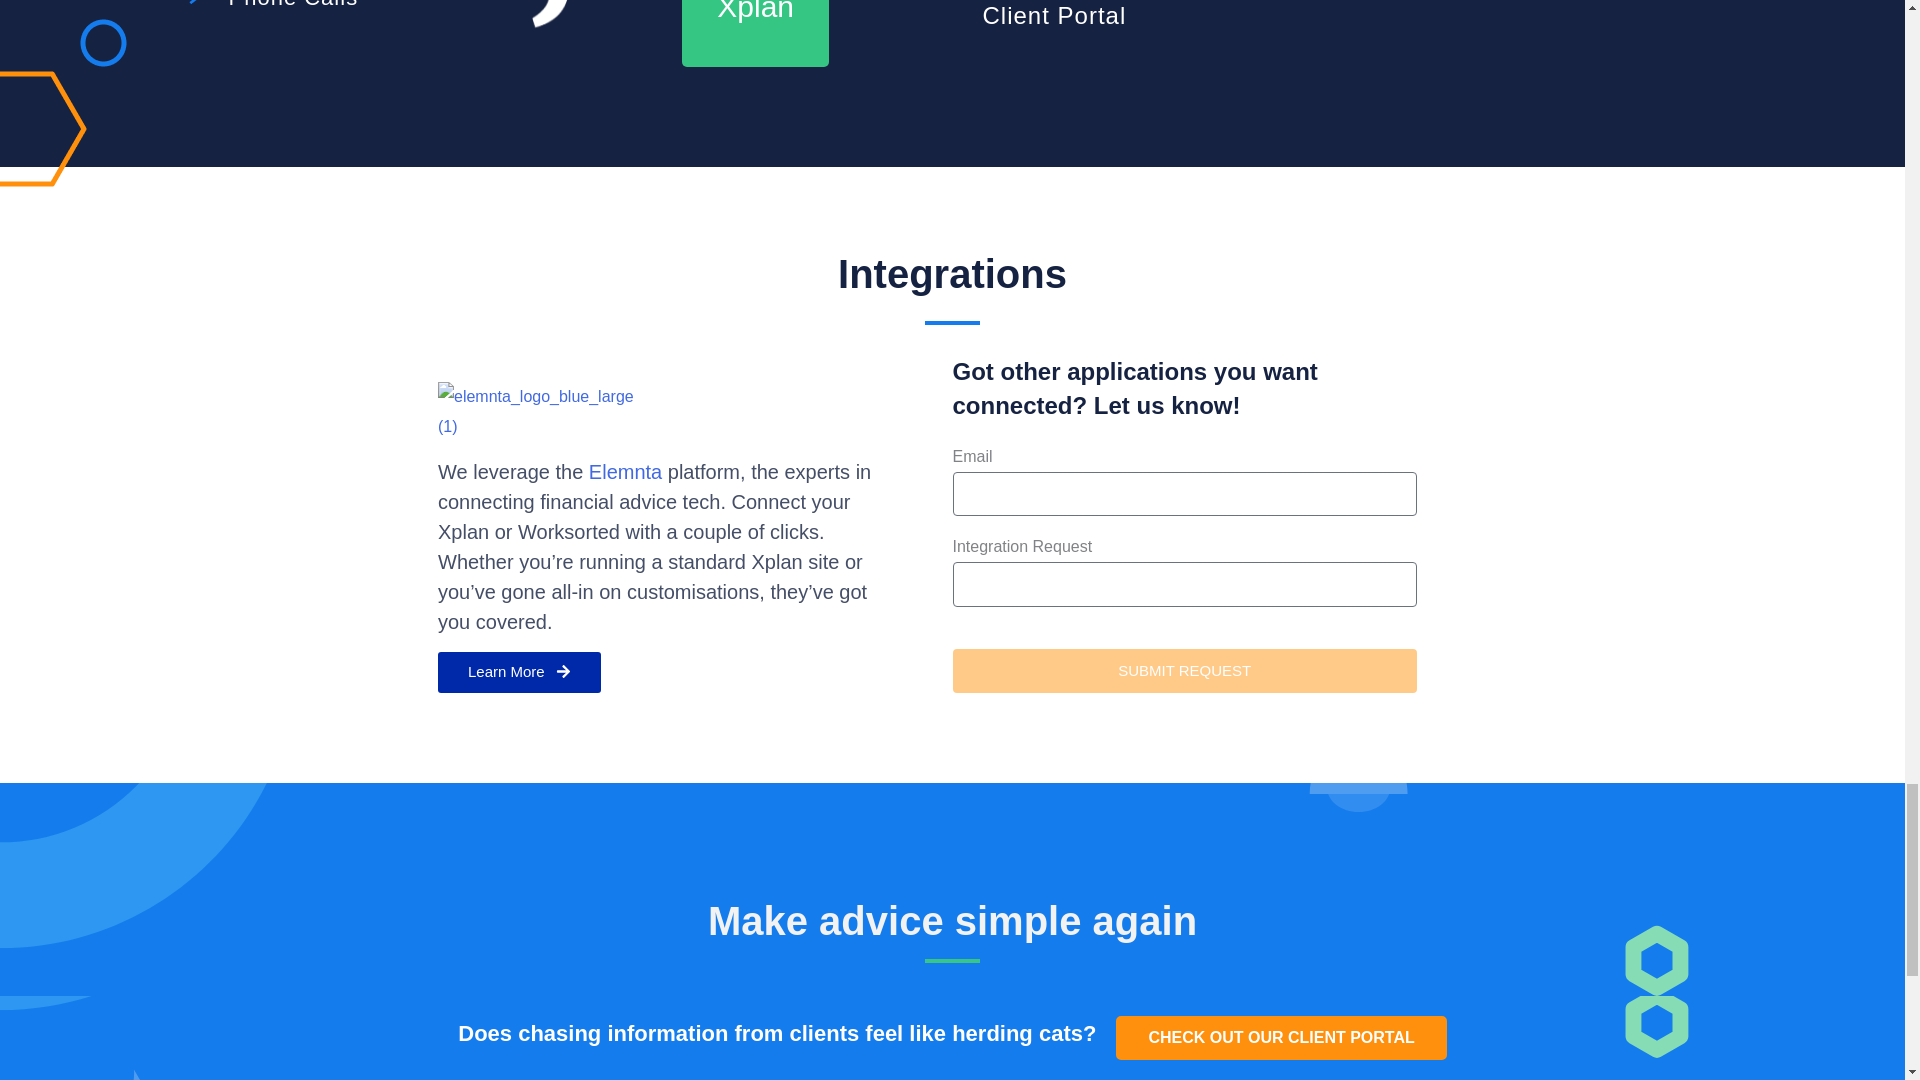 This screenshot has width=1920, height=1080. What do you see at coordinates (755, 33) in the screenshot?
I see `Xplan` at bounding box center [755, 33].